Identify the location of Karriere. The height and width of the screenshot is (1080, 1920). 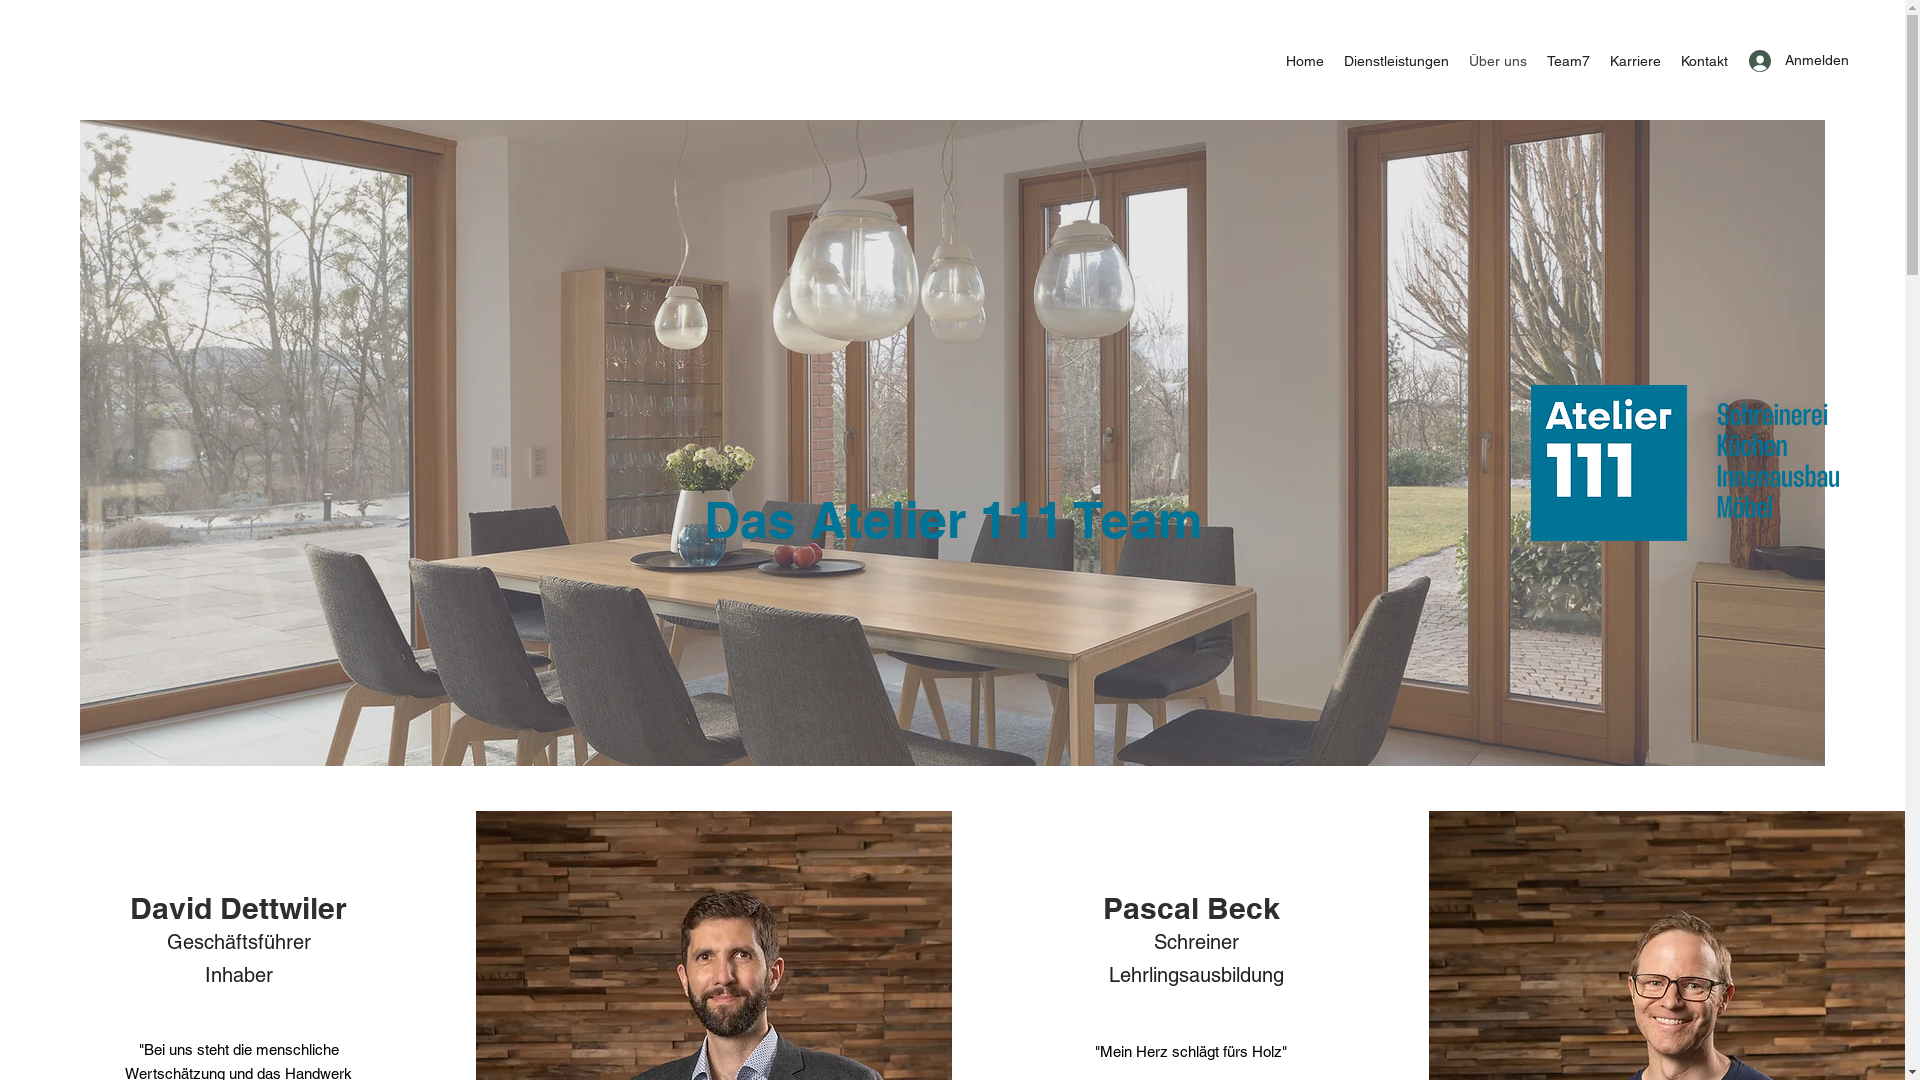
(1636, 61).